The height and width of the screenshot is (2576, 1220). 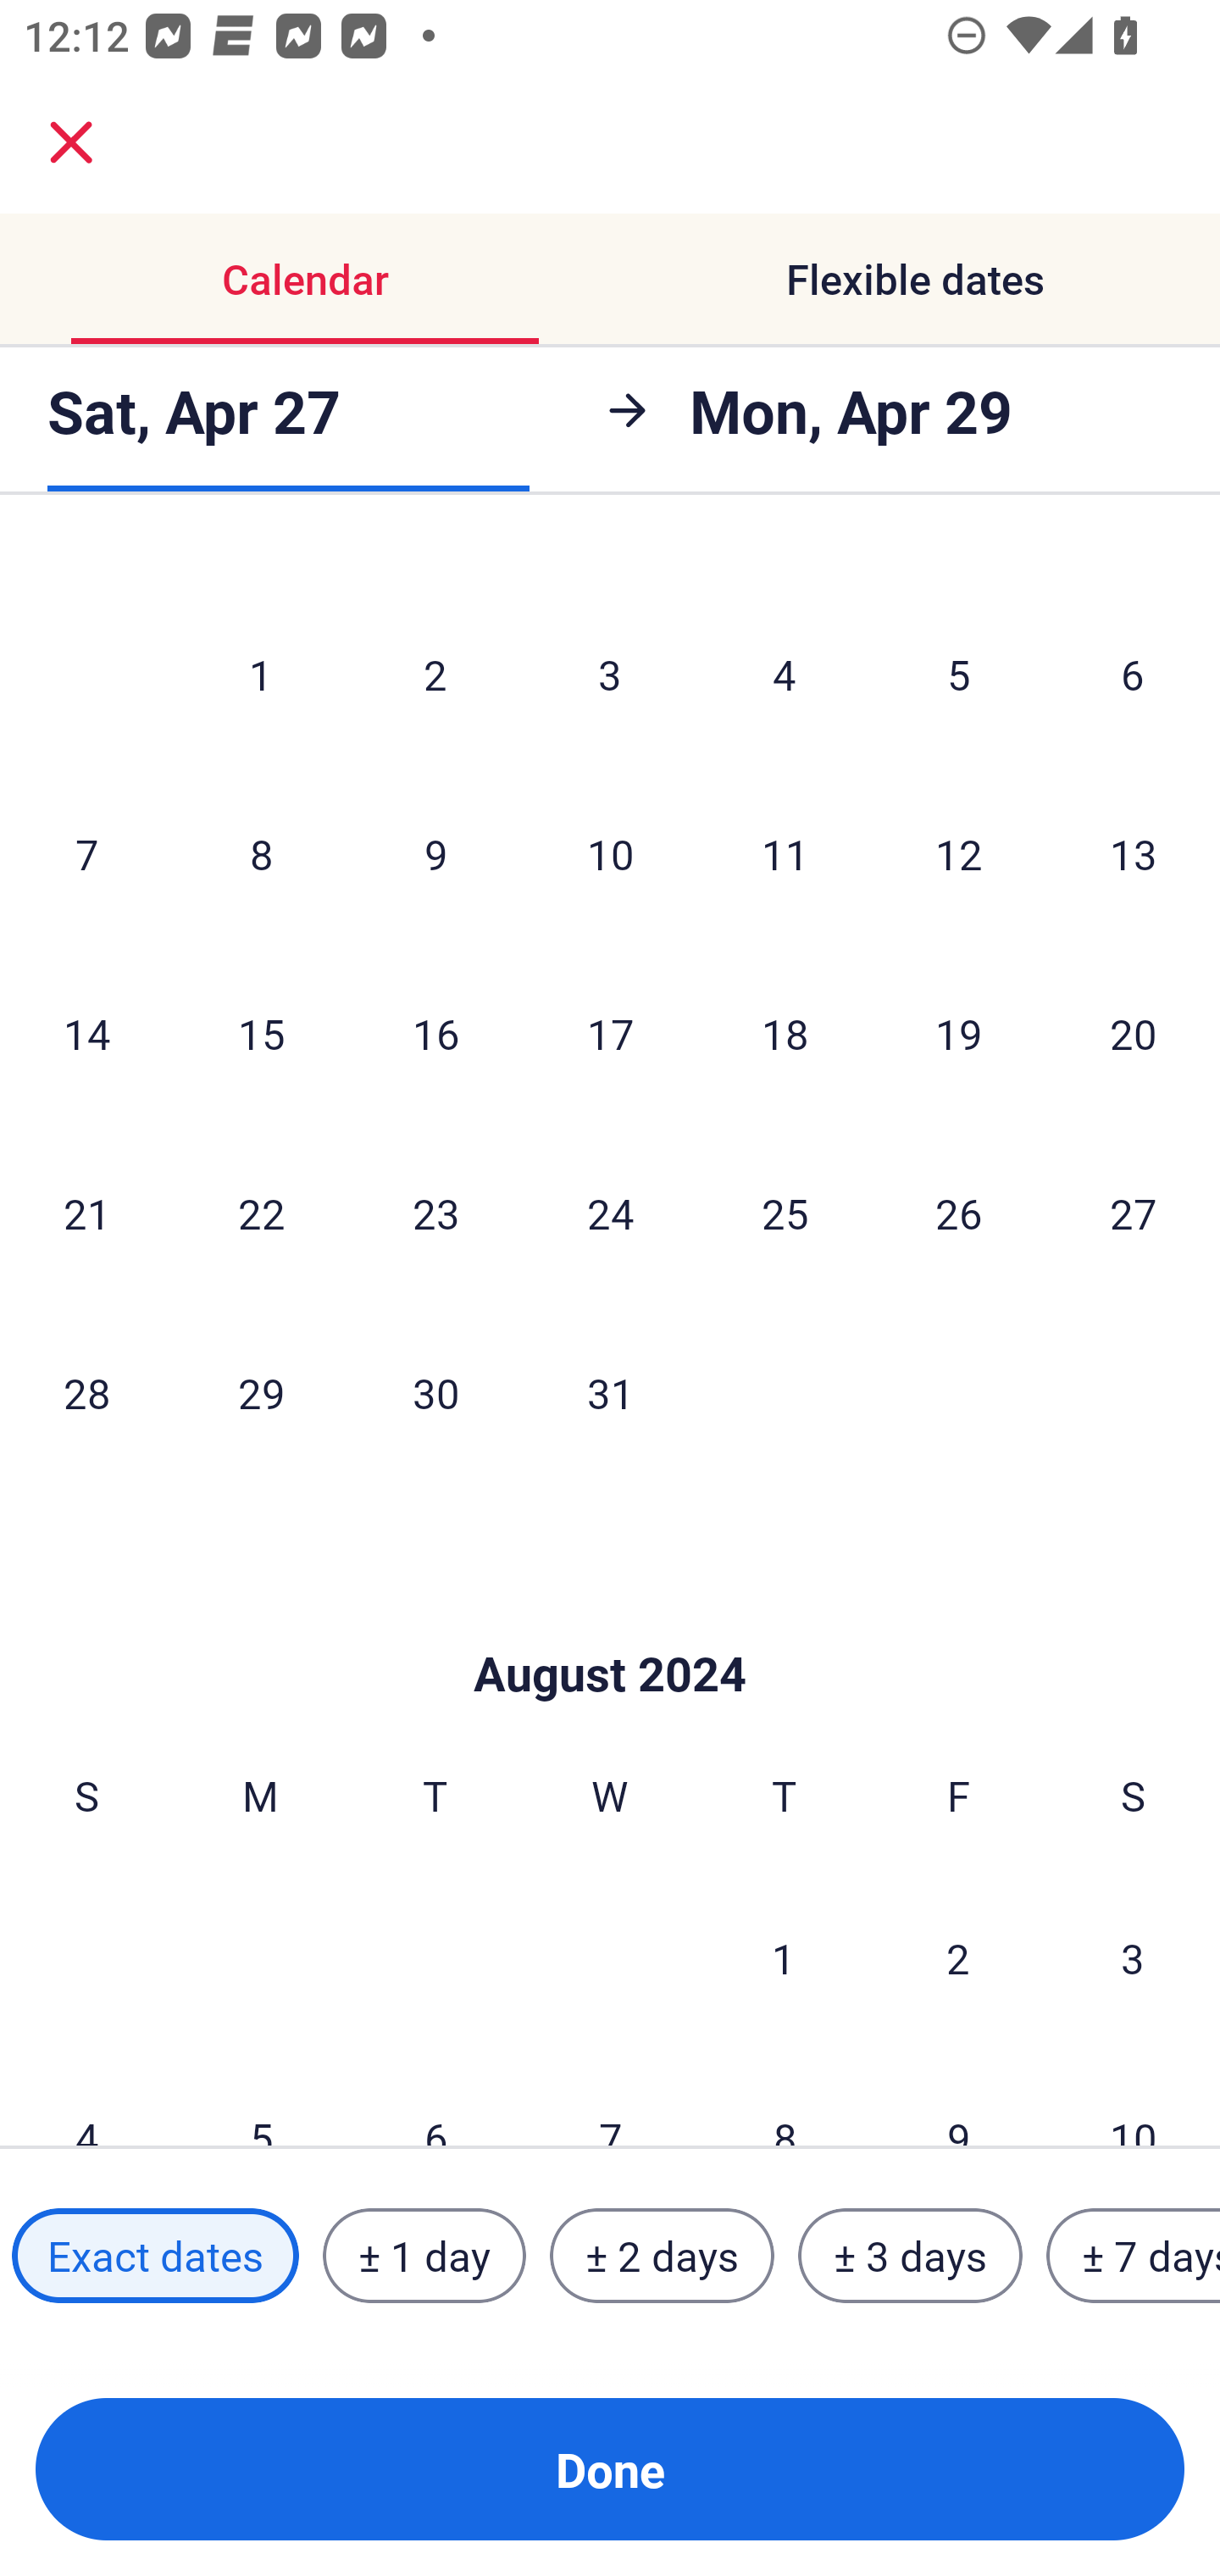 I want to click on 8 Monday, July 8, 2024, so click(x=261, y=853).